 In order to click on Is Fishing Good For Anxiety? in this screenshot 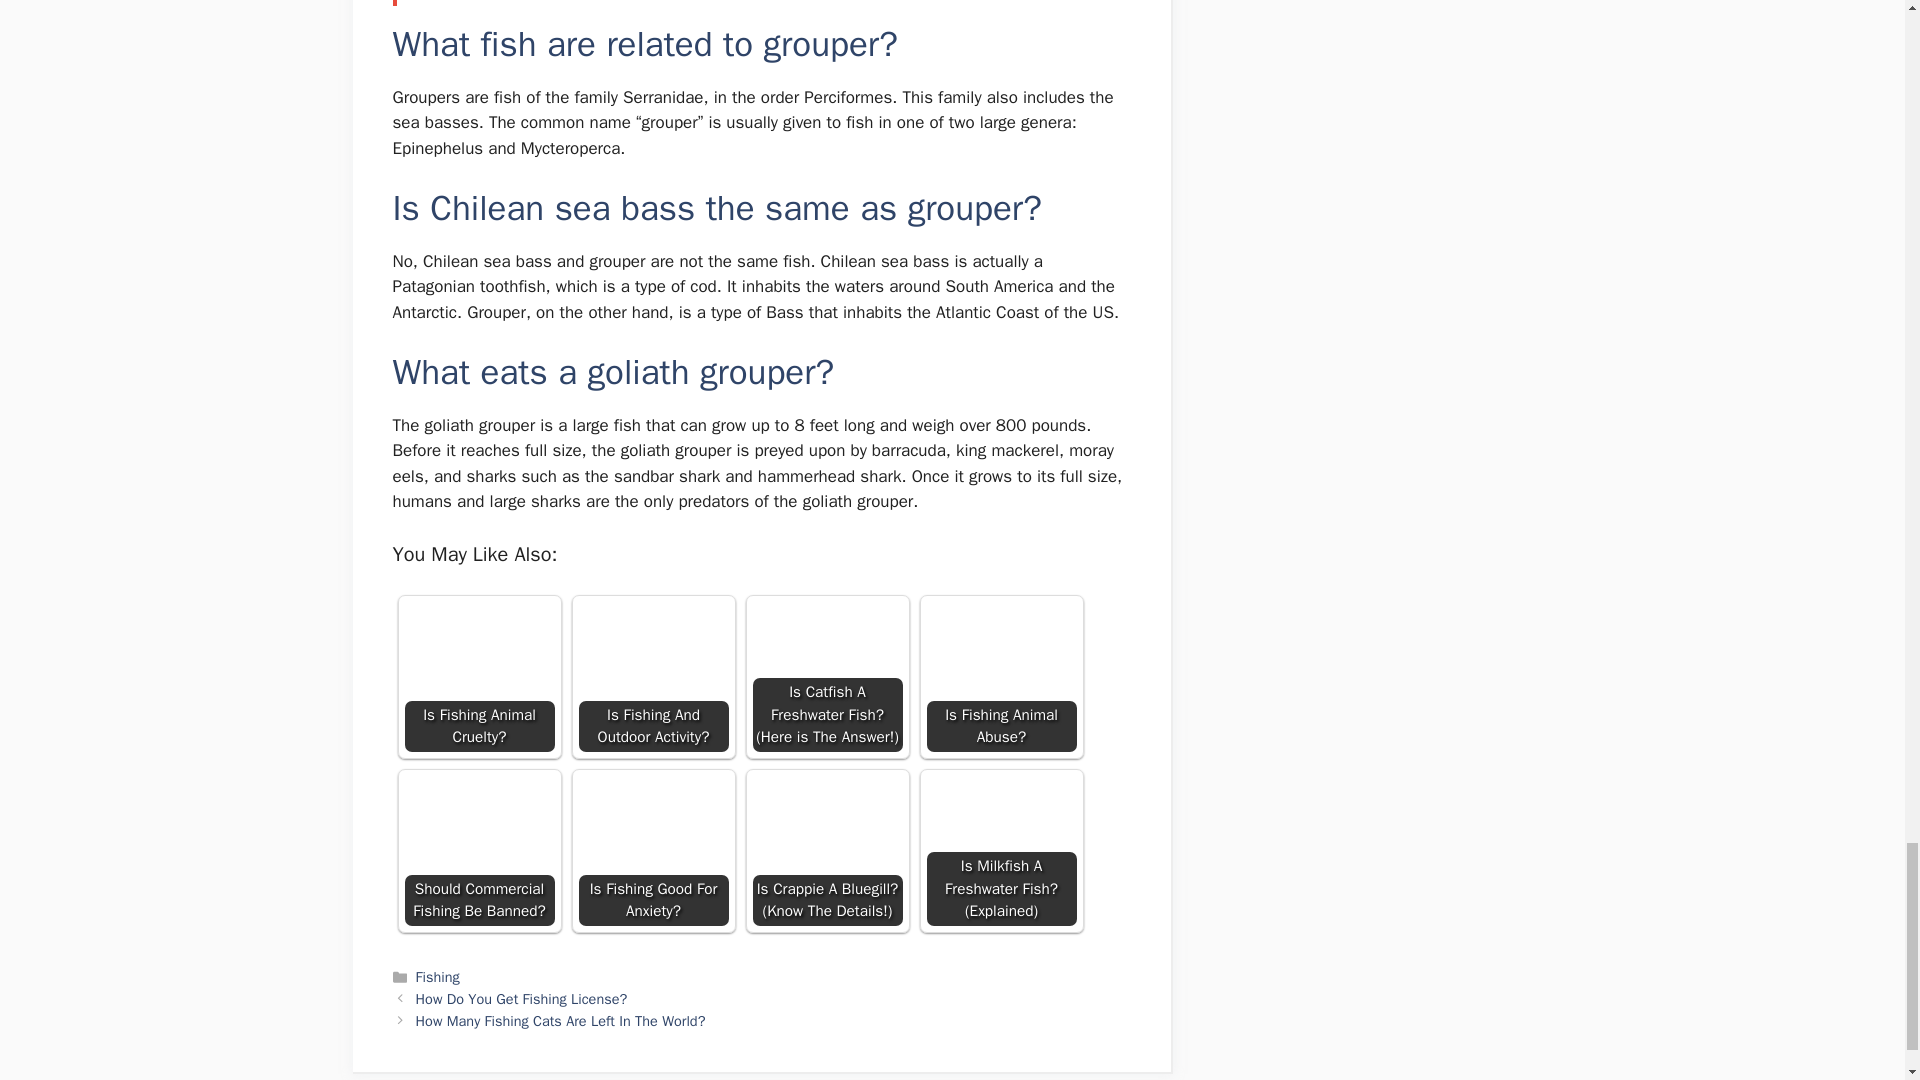, I will do `click(652, 850)`.